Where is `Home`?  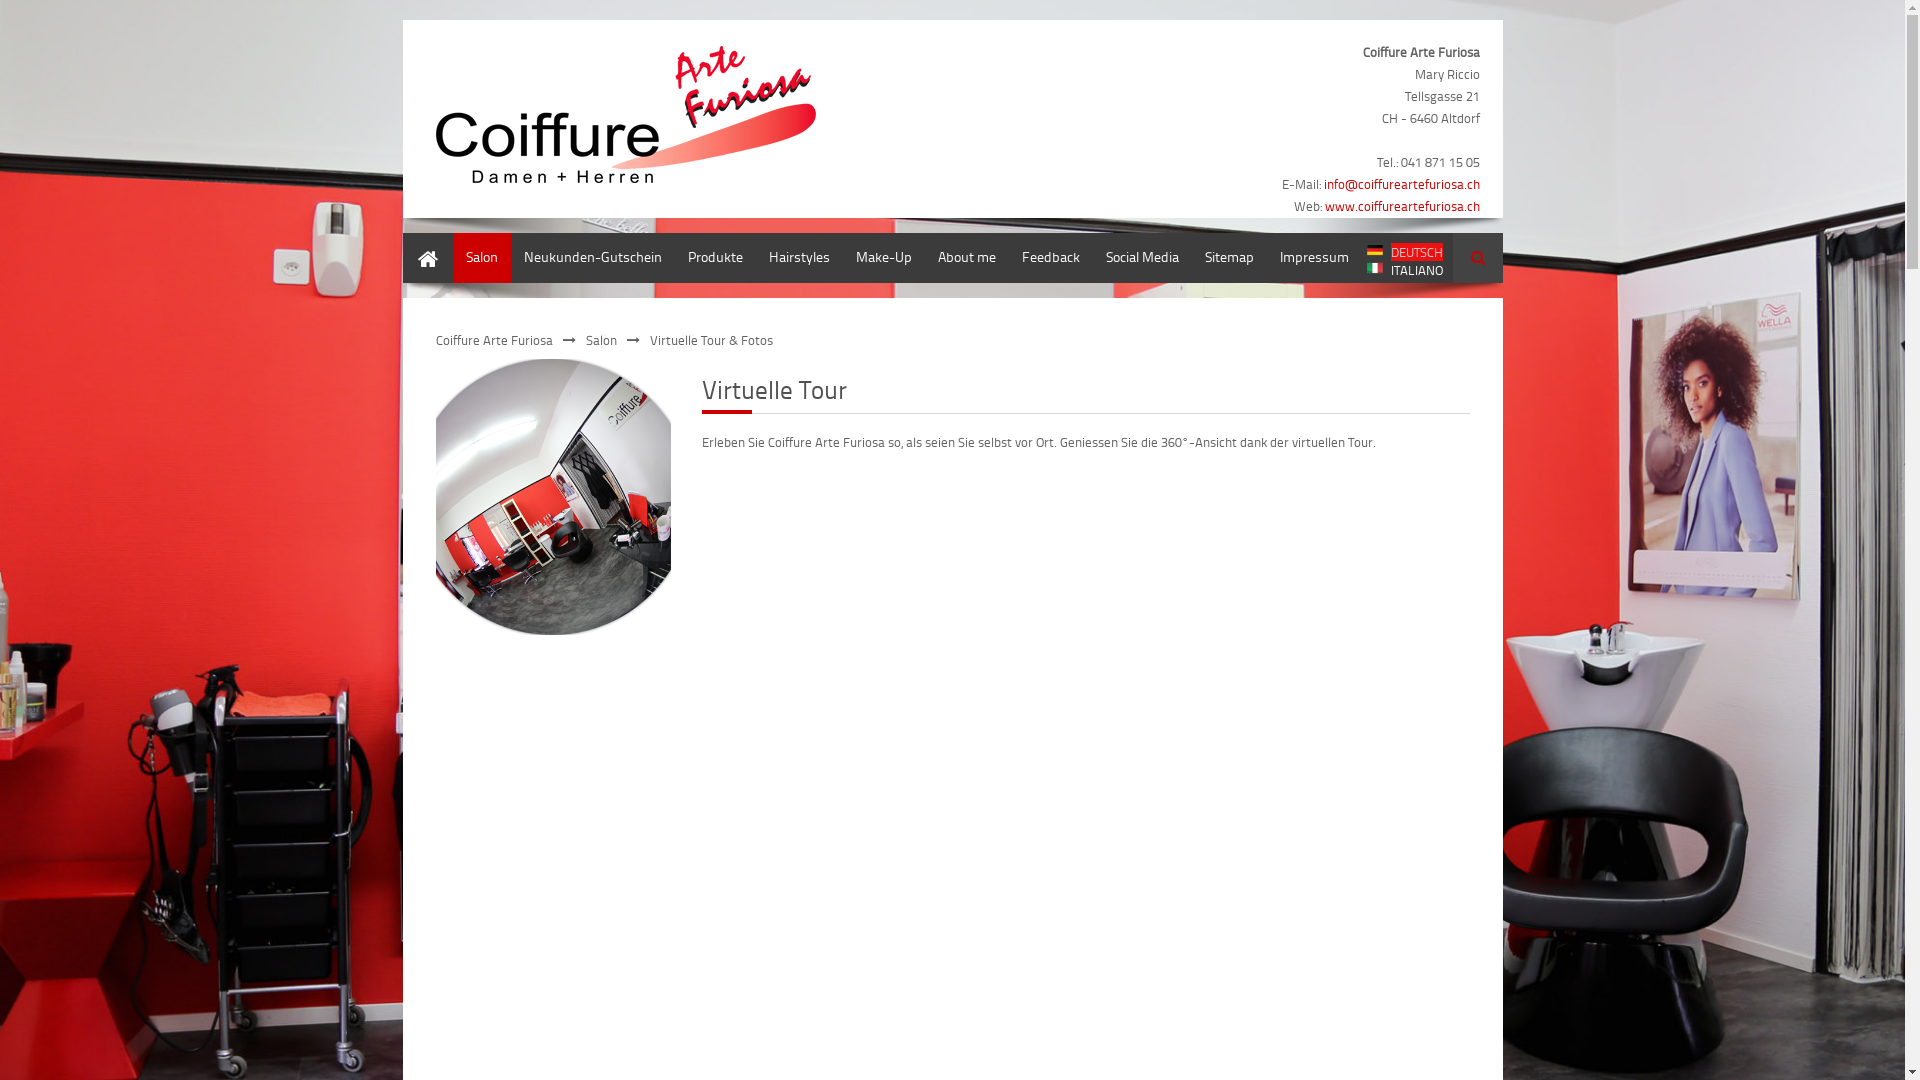
Home is located at coordinates (427, 258).